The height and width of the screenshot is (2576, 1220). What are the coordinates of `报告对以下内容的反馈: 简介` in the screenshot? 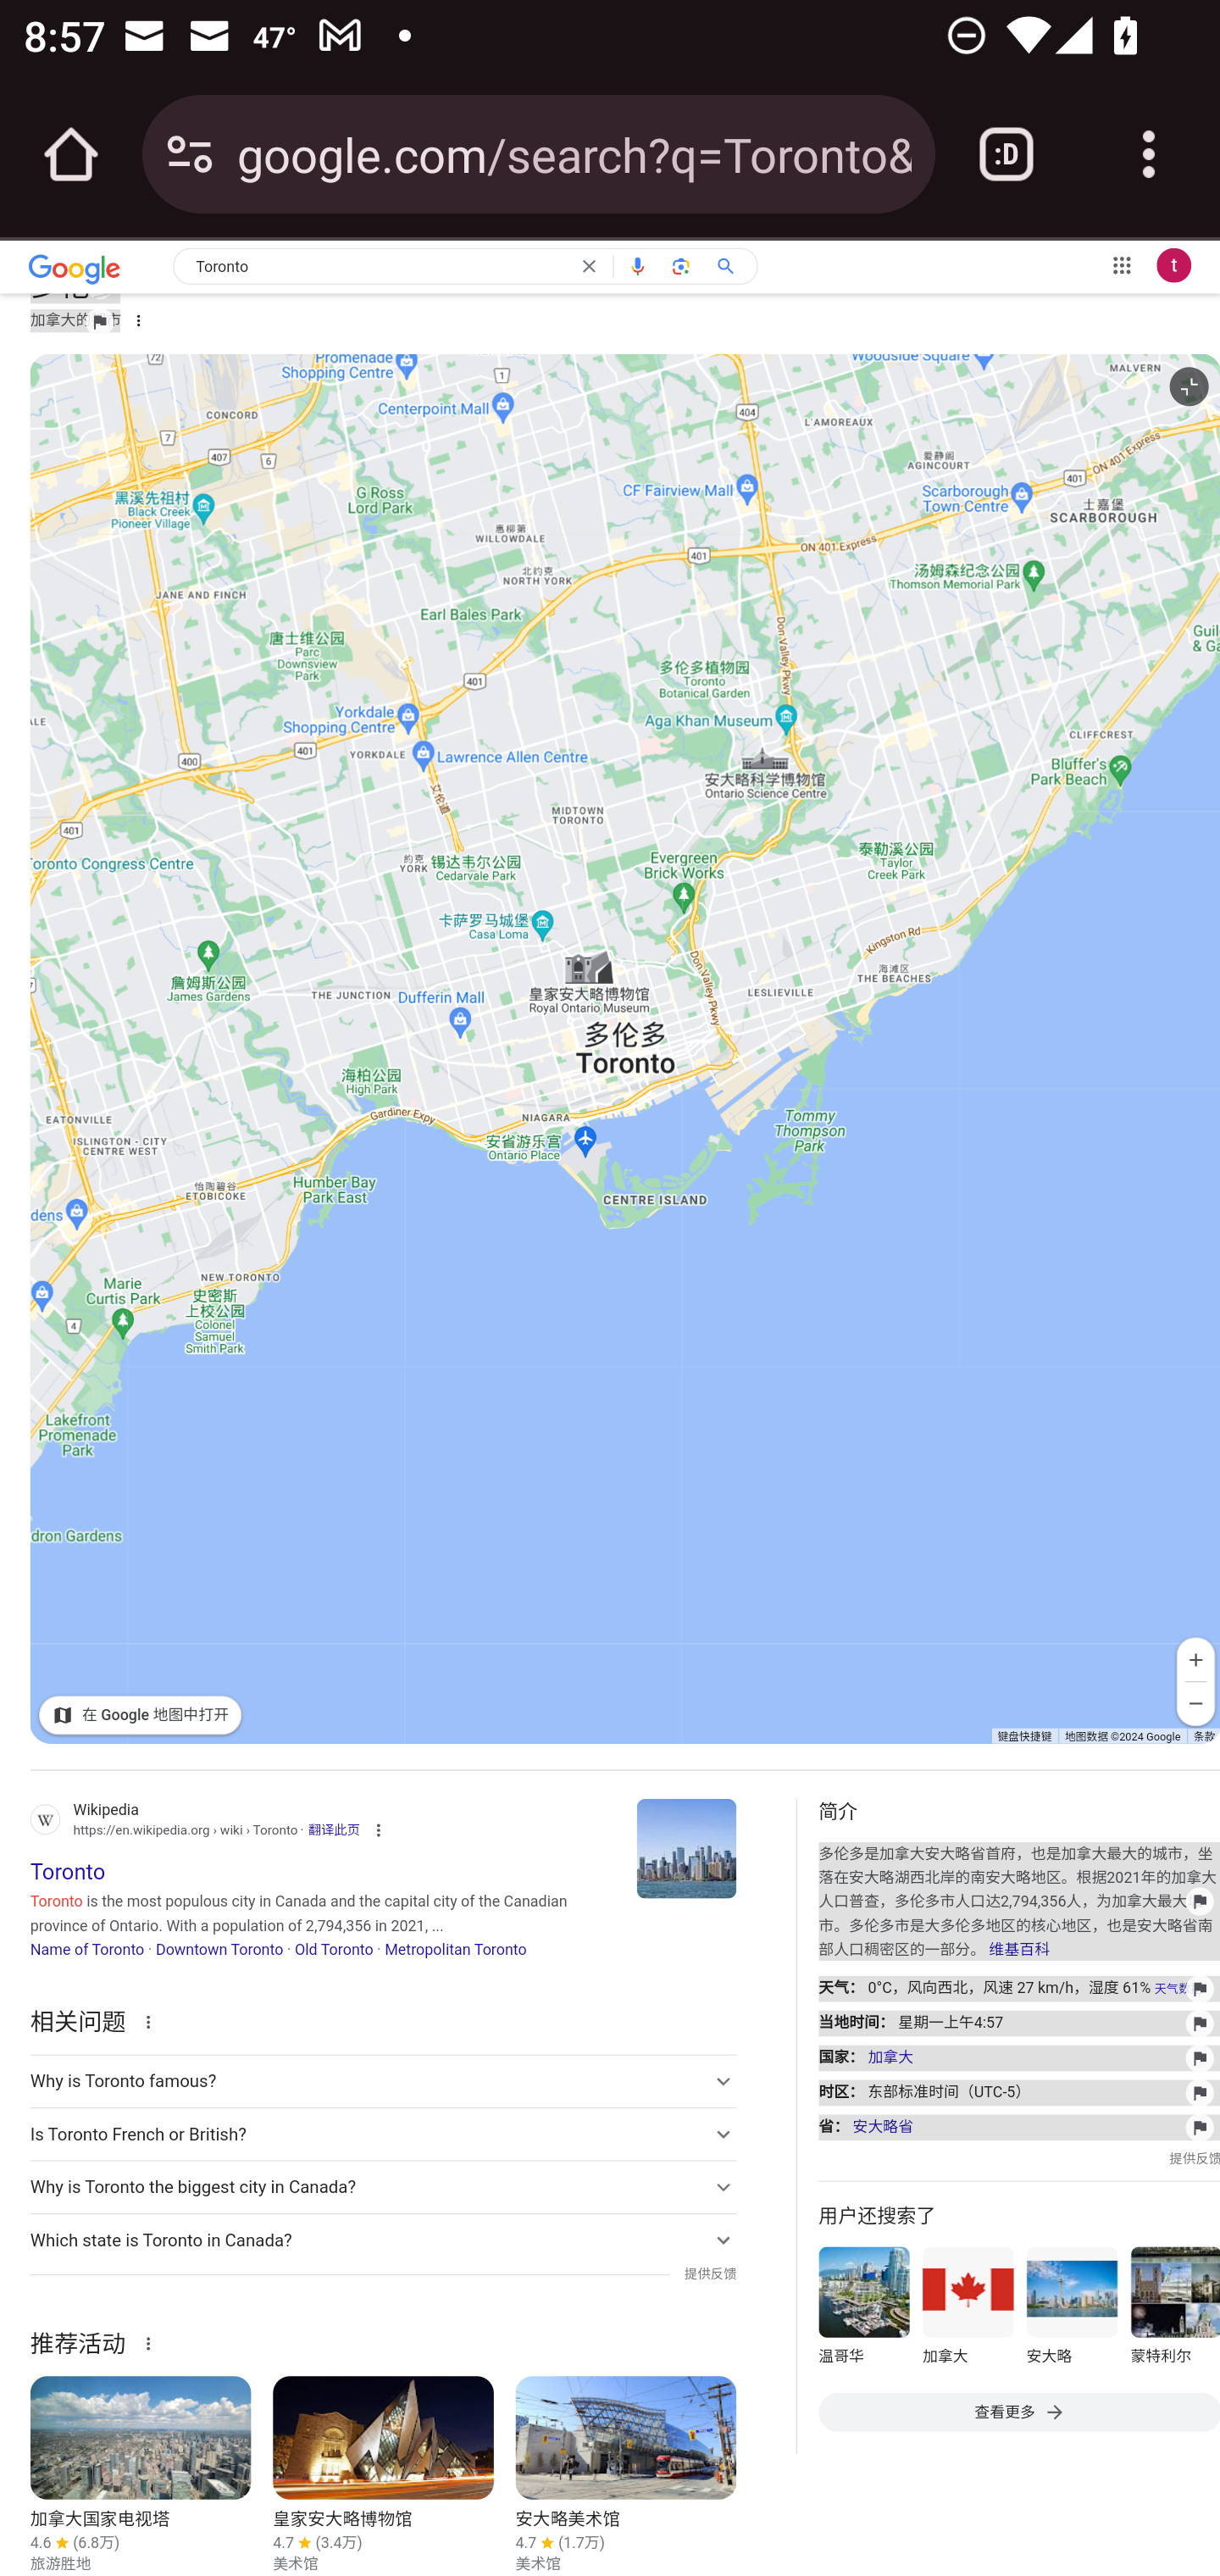 It's located at (1018, 2127).